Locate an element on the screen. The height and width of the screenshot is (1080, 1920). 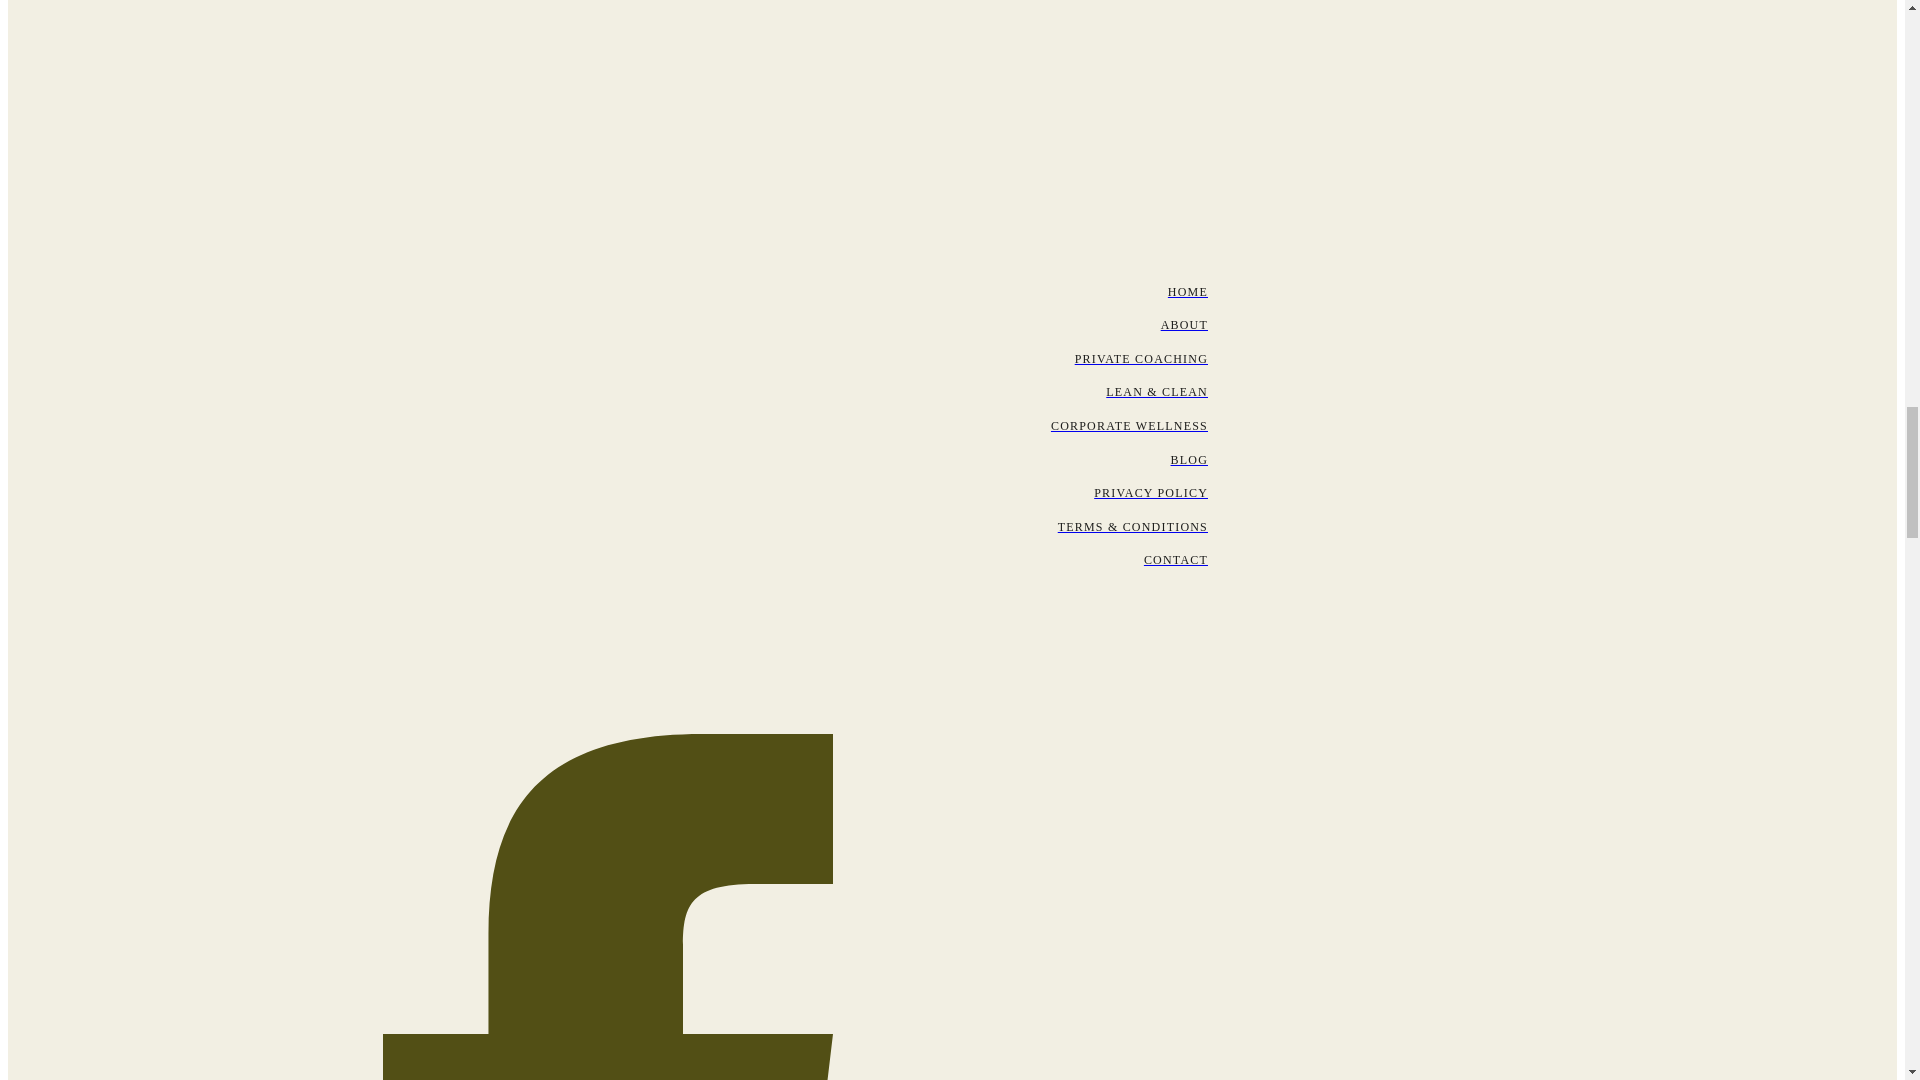
PRIVATE COACHING is located at coordinates (607, 360).